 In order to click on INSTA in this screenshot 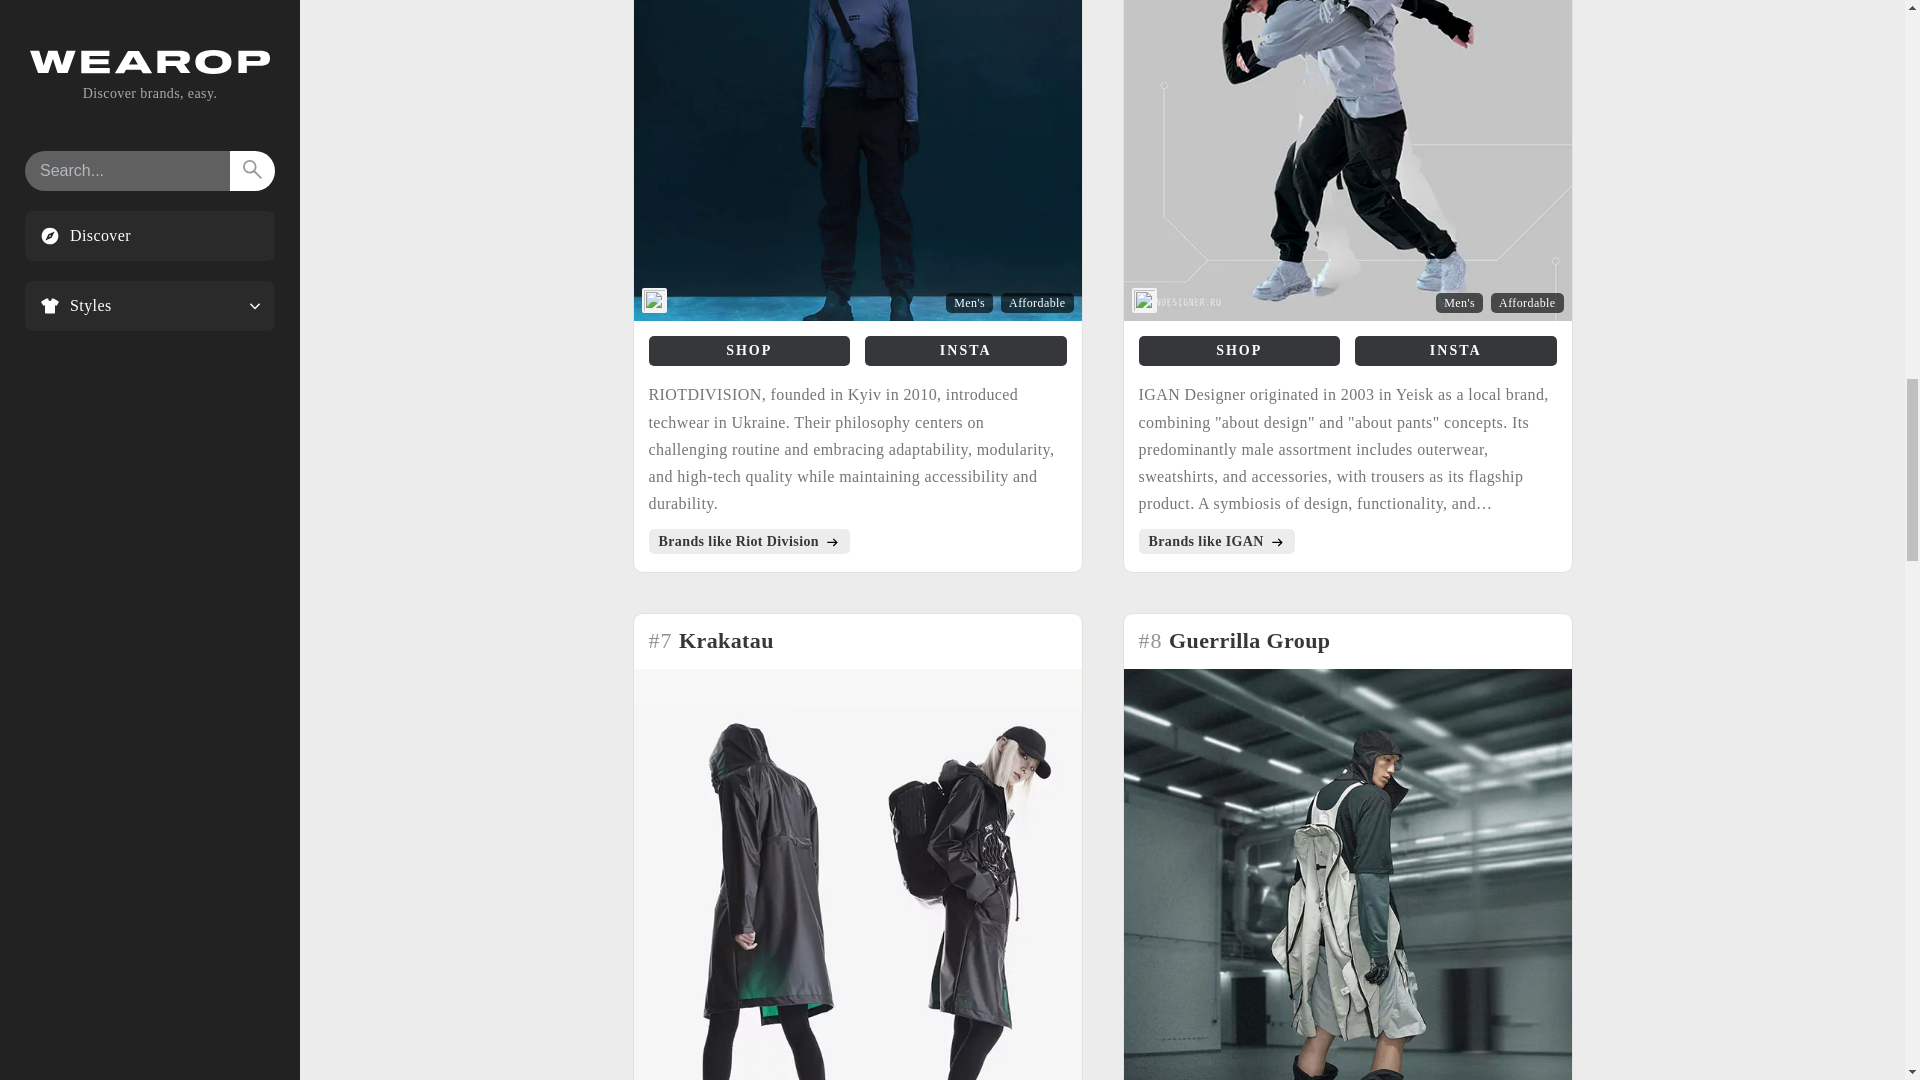, I will do `click(966, 350)`.